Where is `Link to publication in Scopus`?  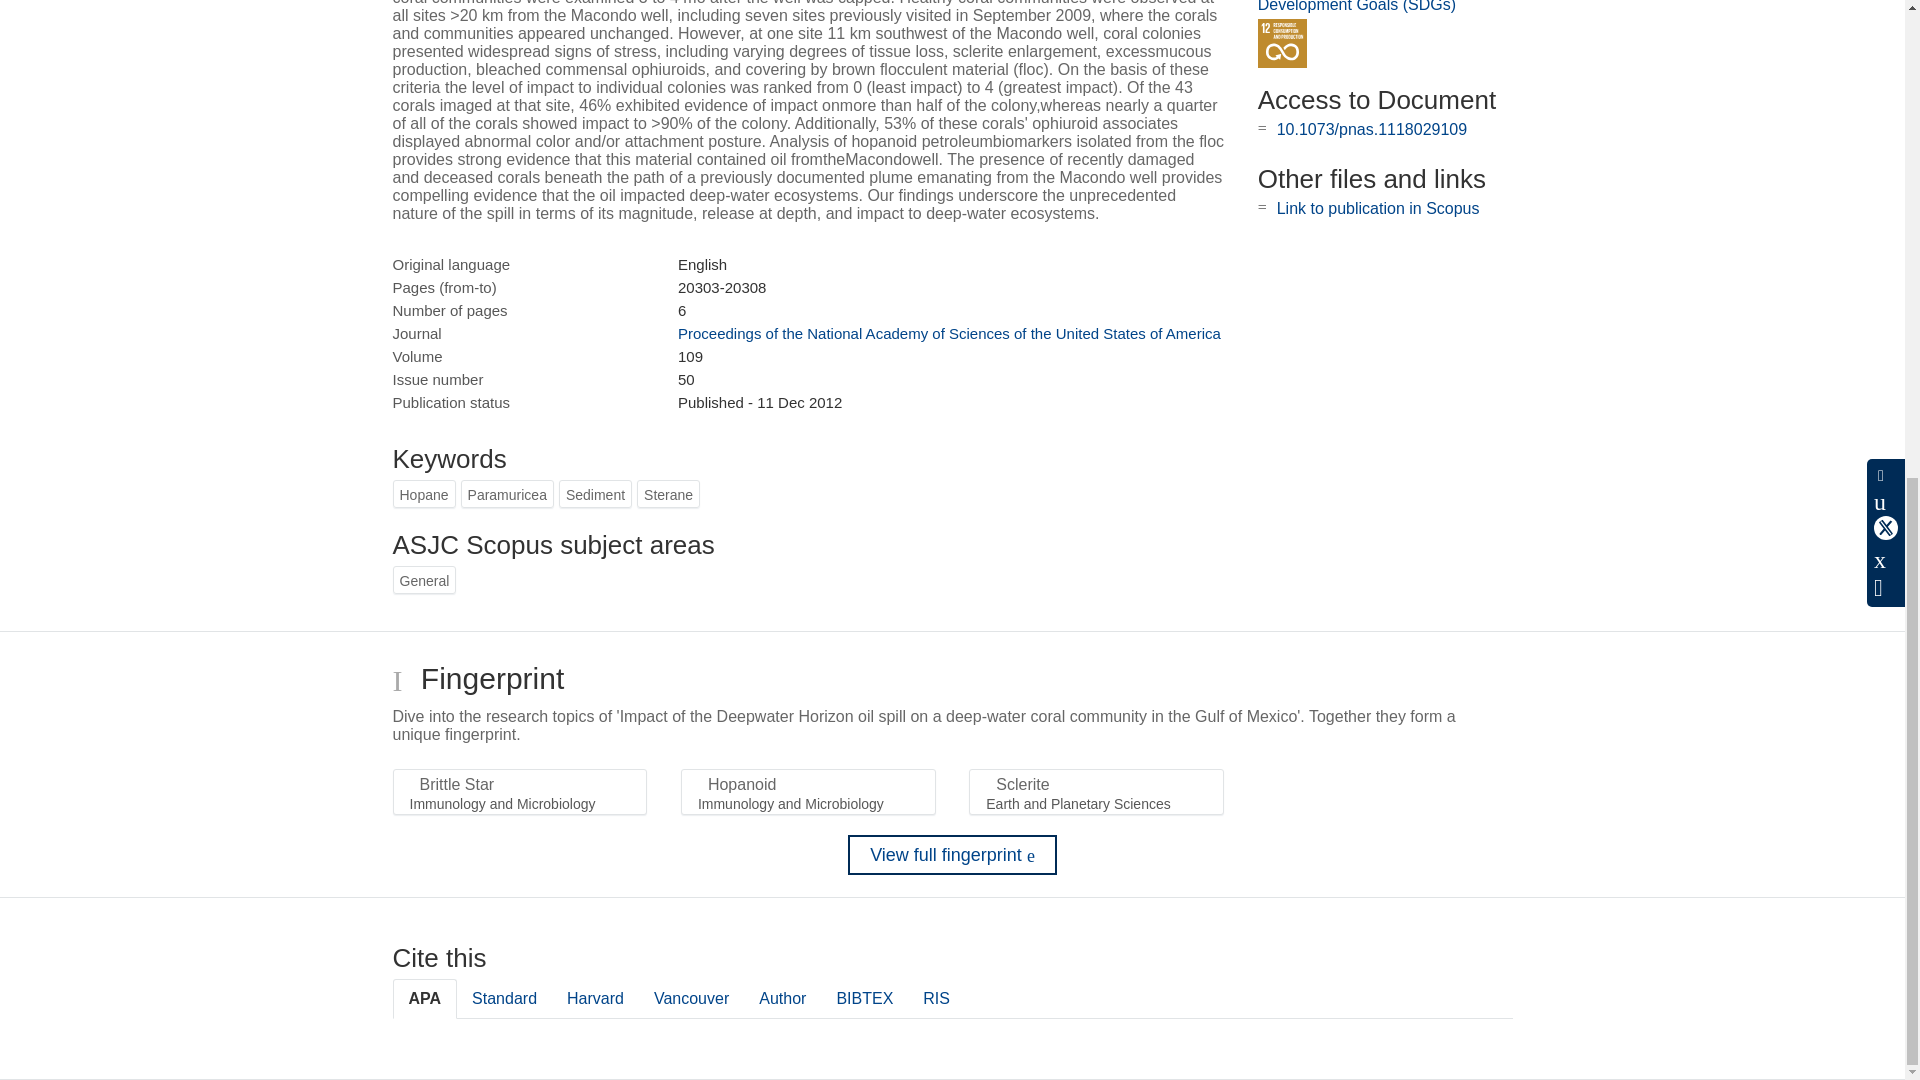 Link to publication in Scopus is located at coordinates (1378, 208).